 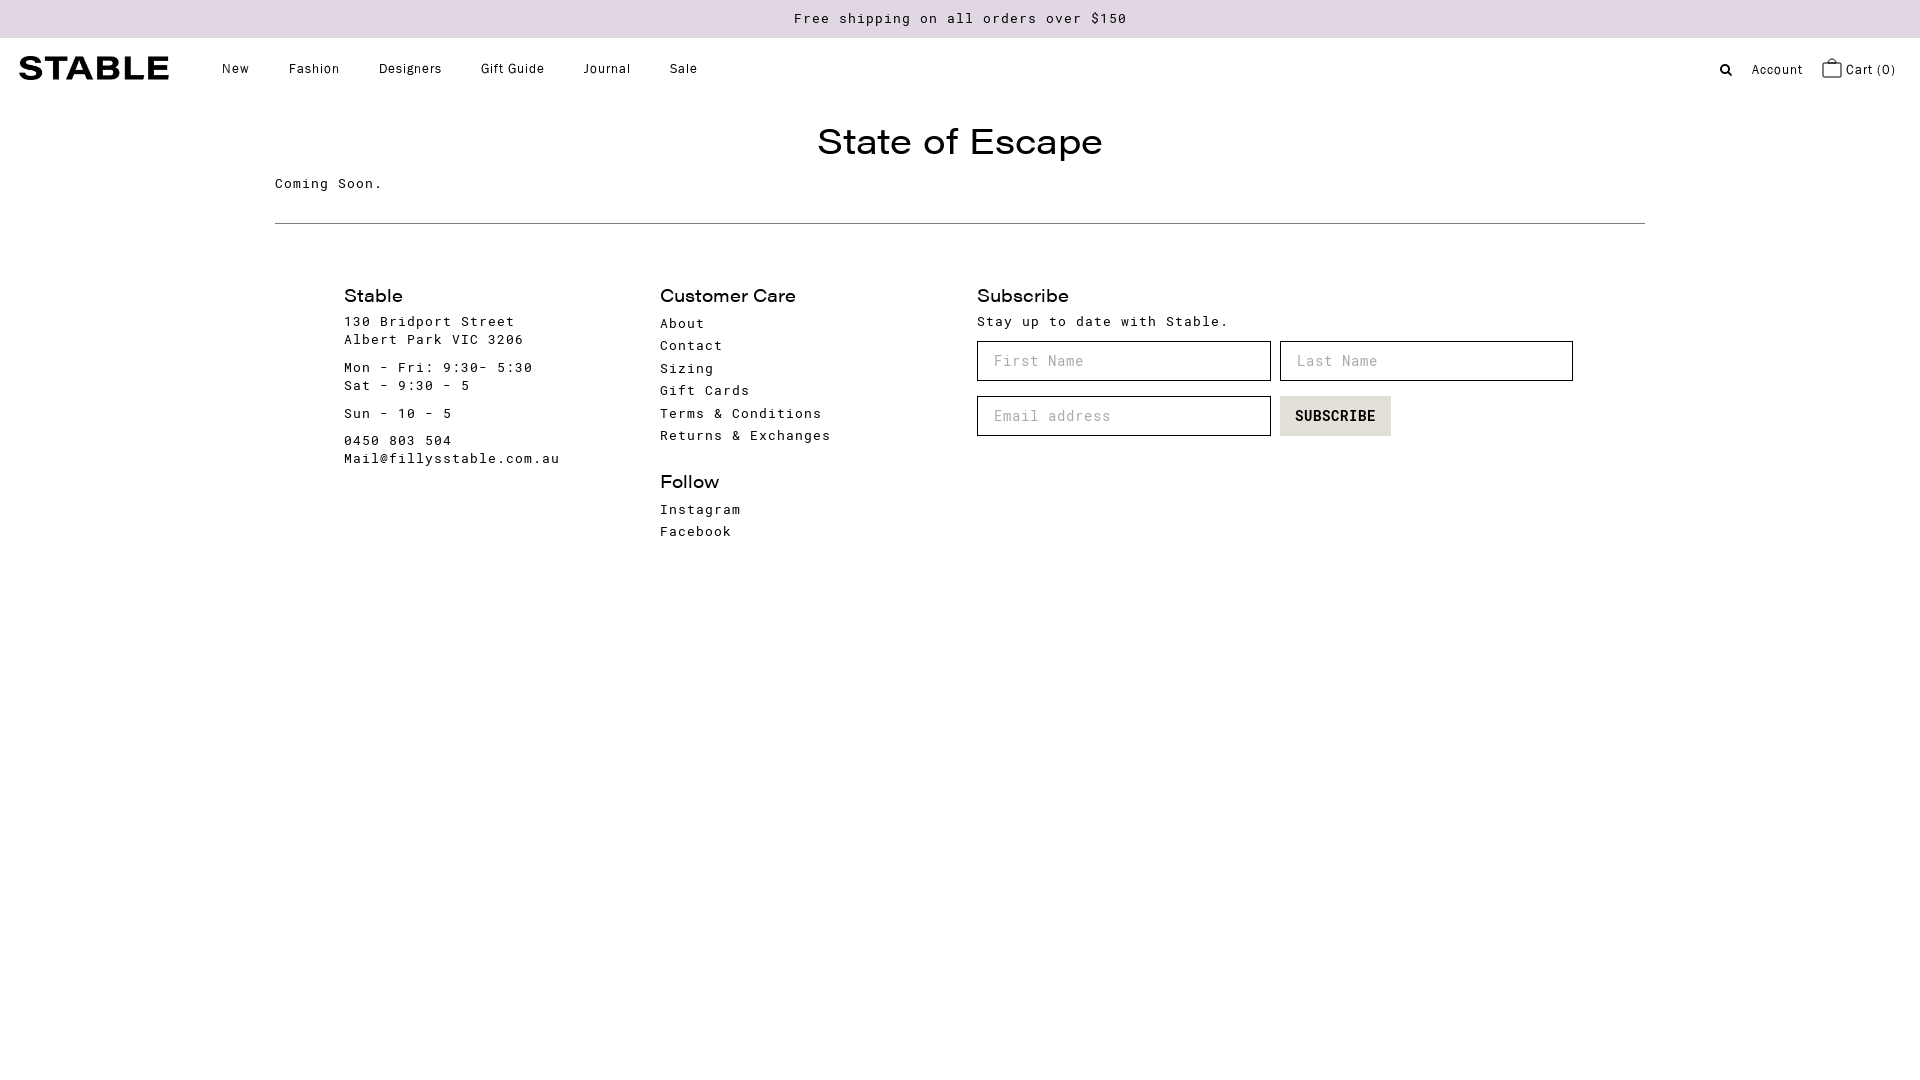 I want to click on Journal, so click(x=608, y=68).